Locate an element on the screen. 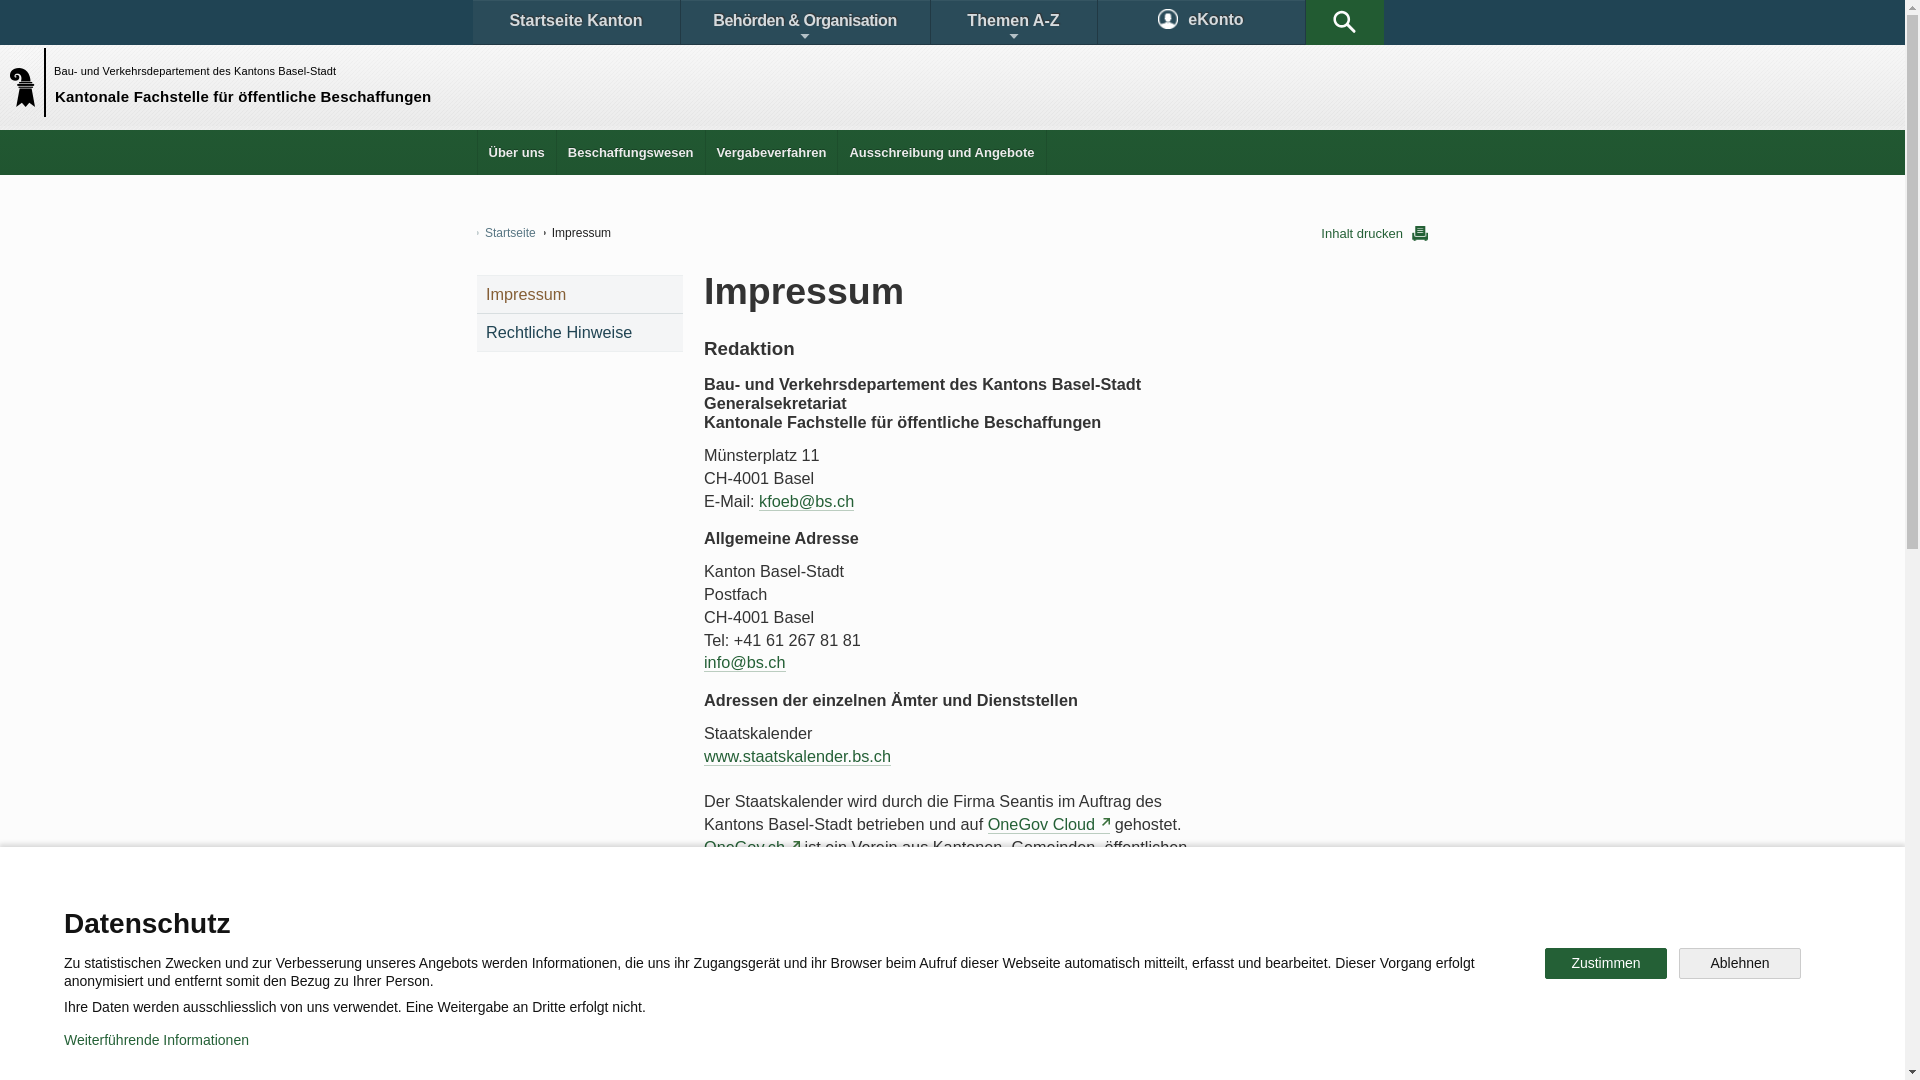 This screenshot has width=1920, height=1080. Statistiken is located at coordinates (906, 914).